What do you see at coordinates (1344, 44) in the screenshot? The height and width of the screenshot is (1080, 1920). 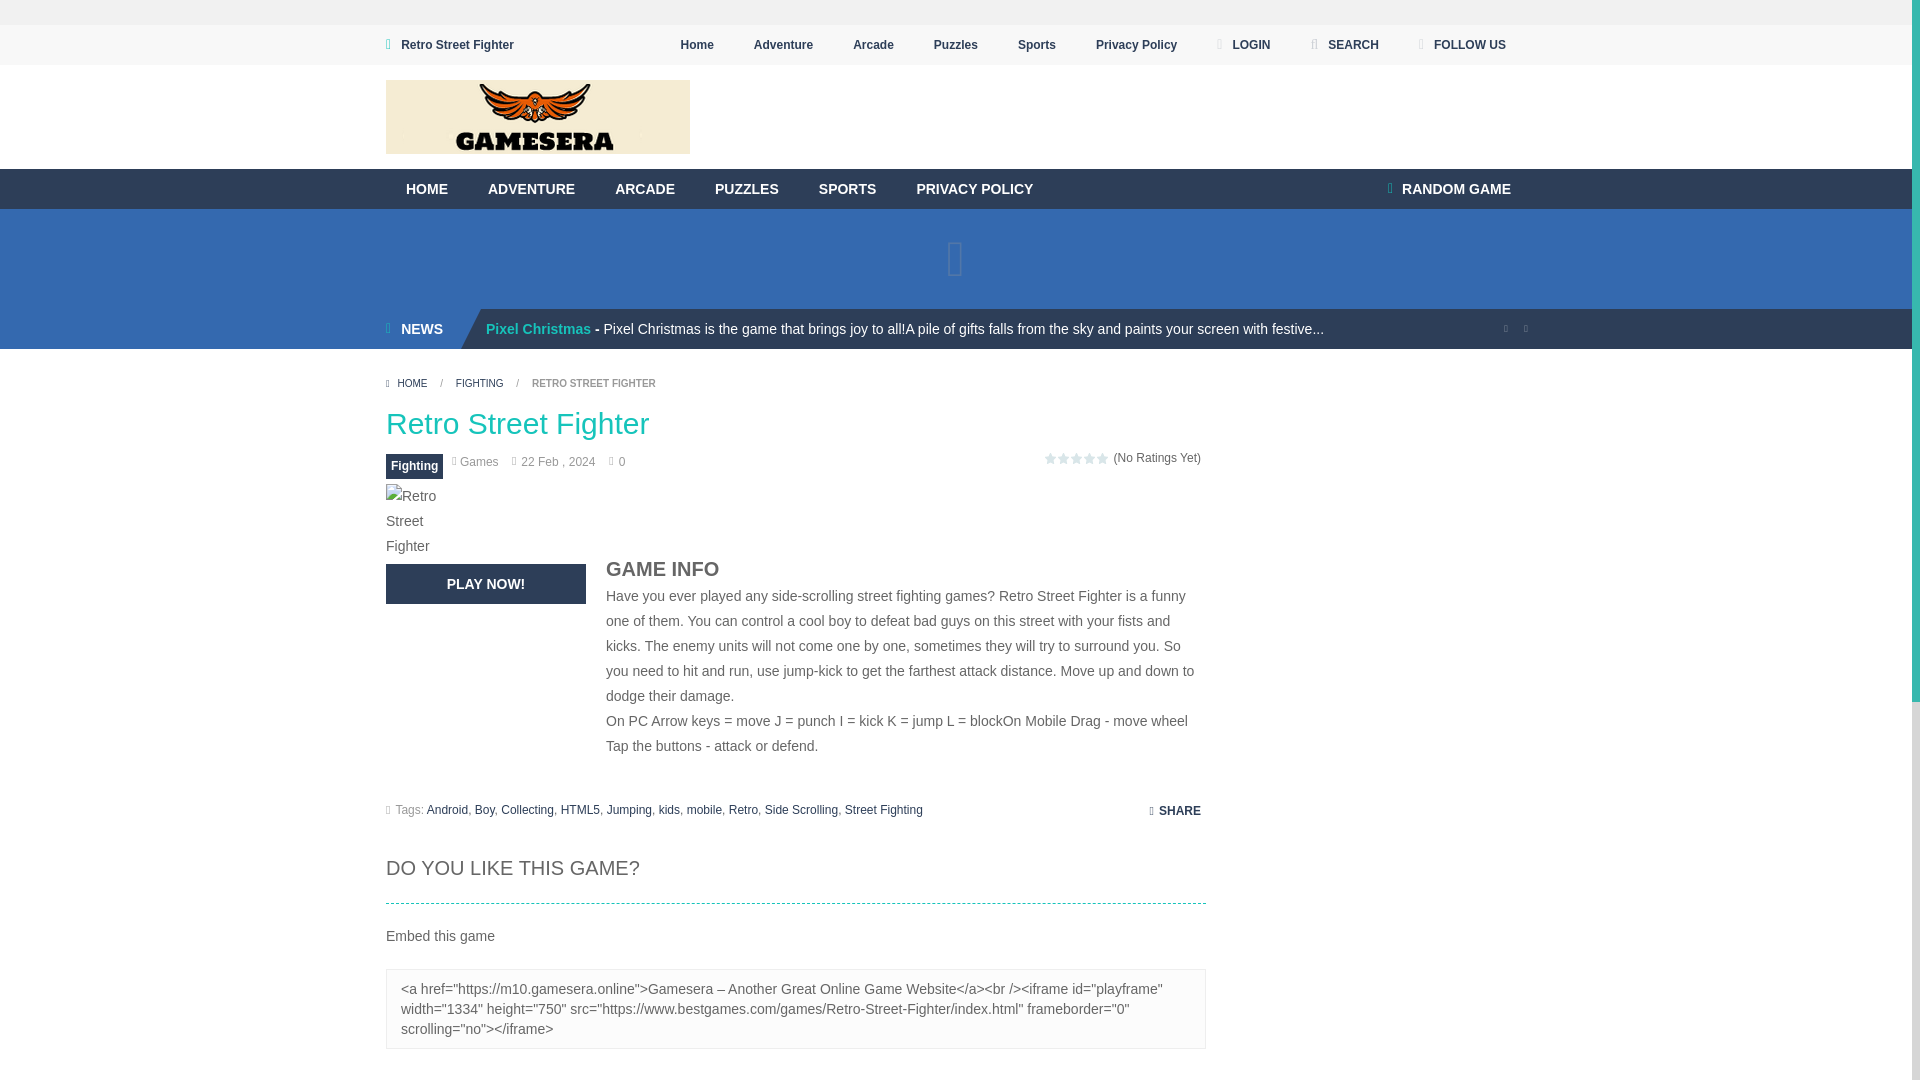 I see `SEARCH` at bounding box center [1344, 44].